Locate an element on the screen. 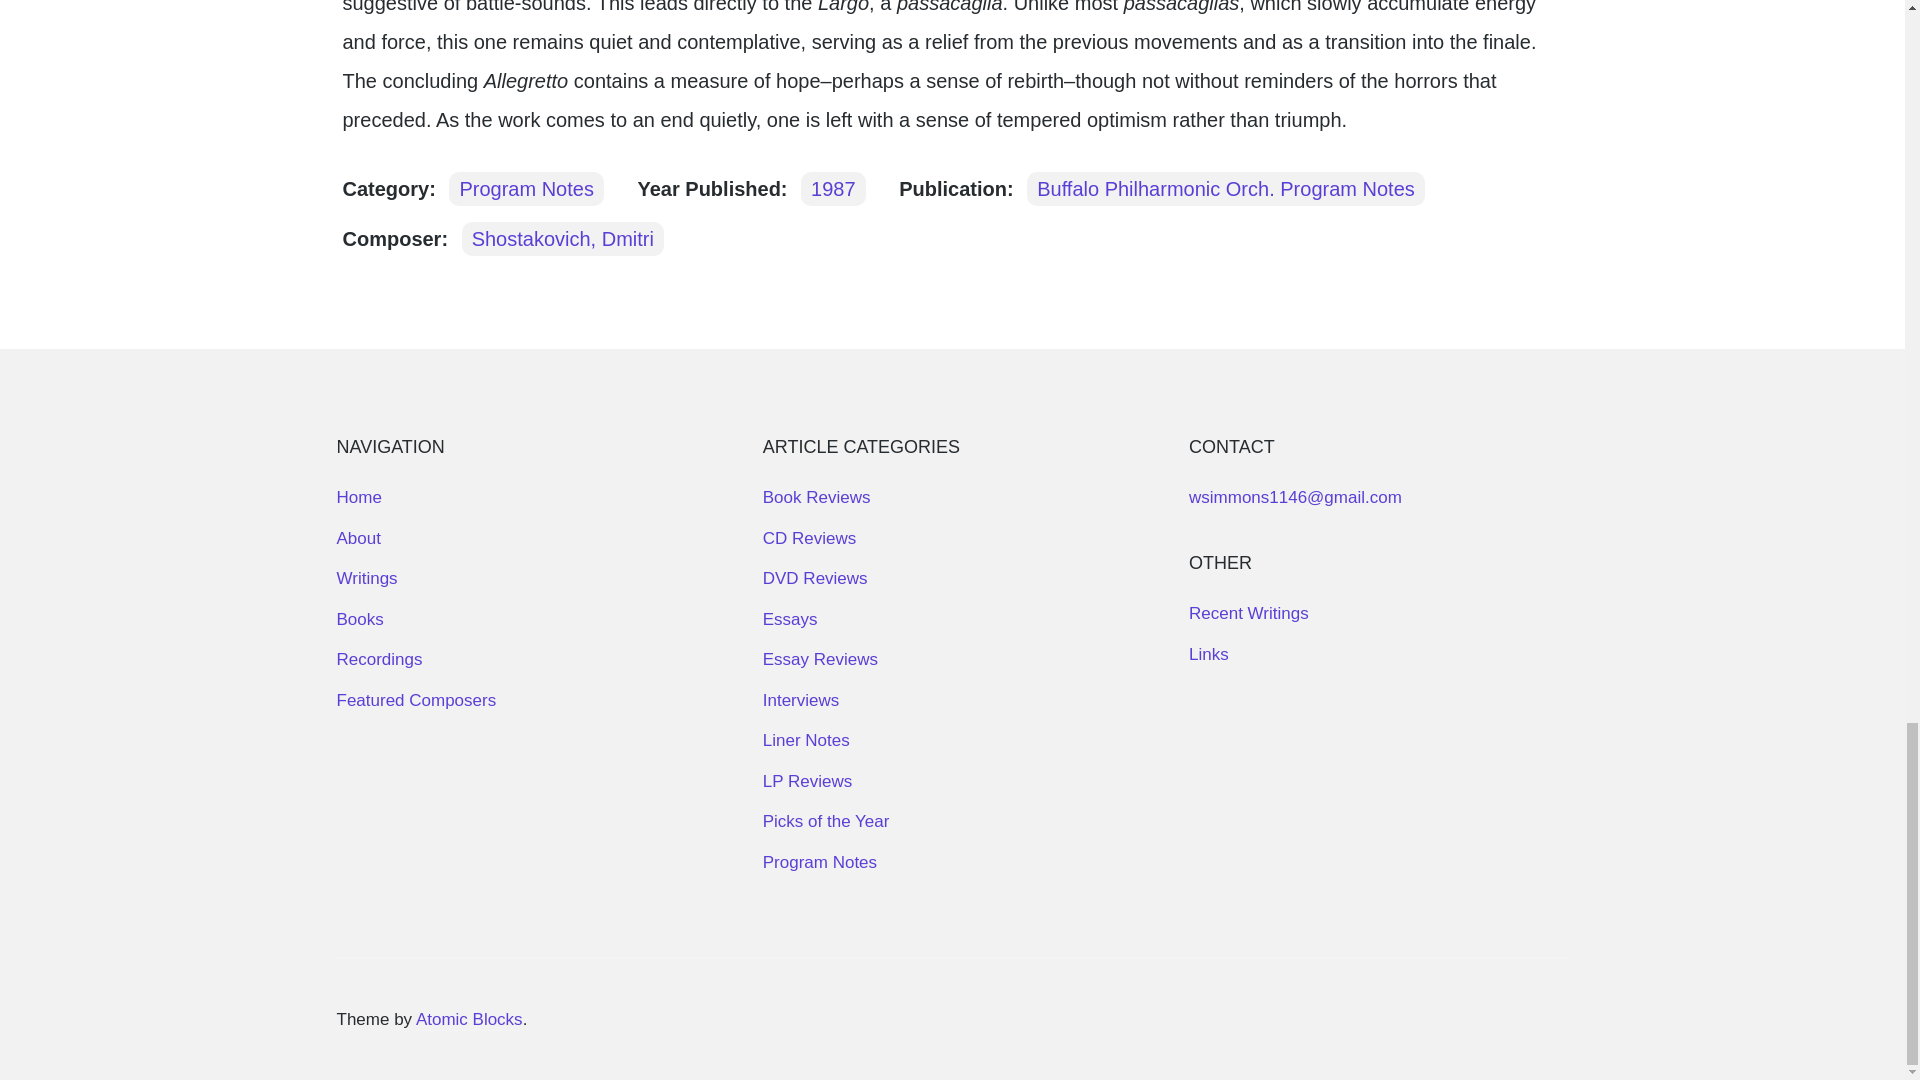 The image size is (1920, 1080). CD Reviews is located at coordinates (809, 538).